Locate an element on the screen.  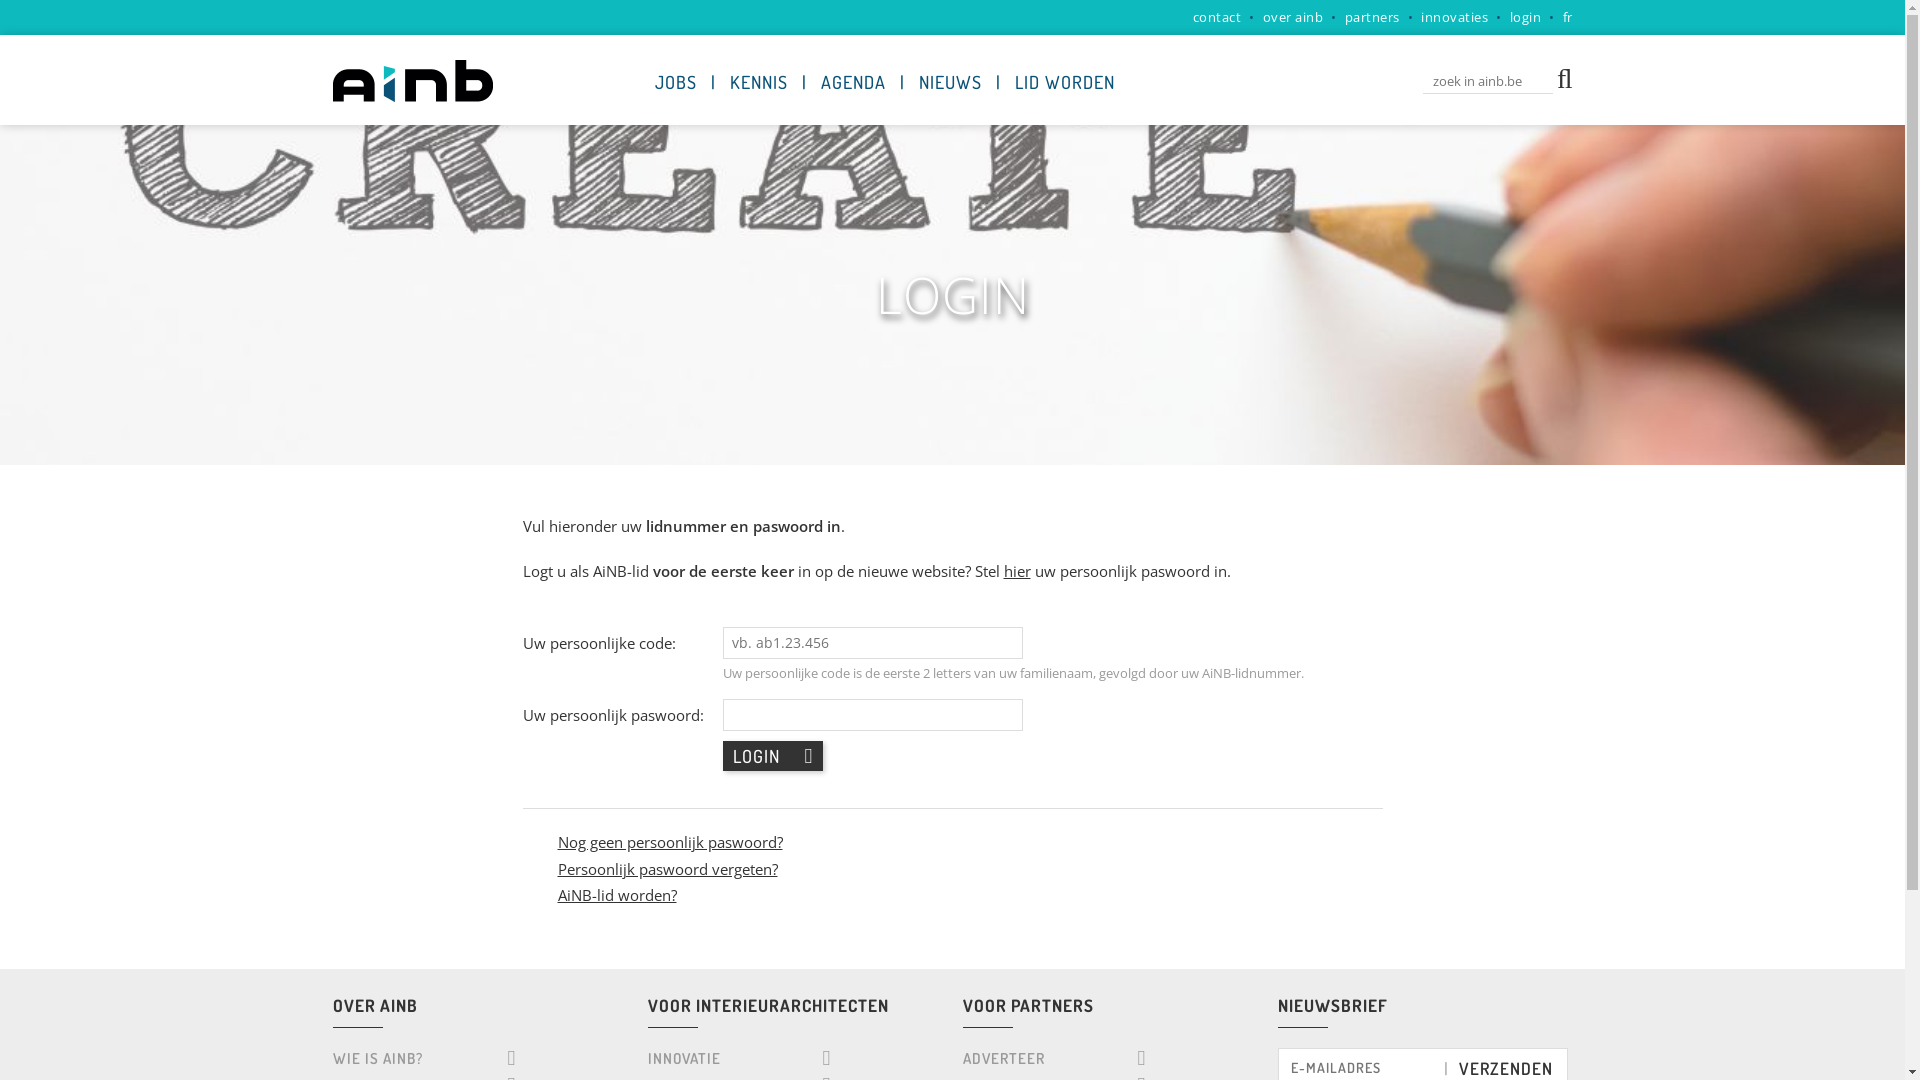
AiNB, de Associatie van Interieurarchitecten is located at coordinates (412, 96).